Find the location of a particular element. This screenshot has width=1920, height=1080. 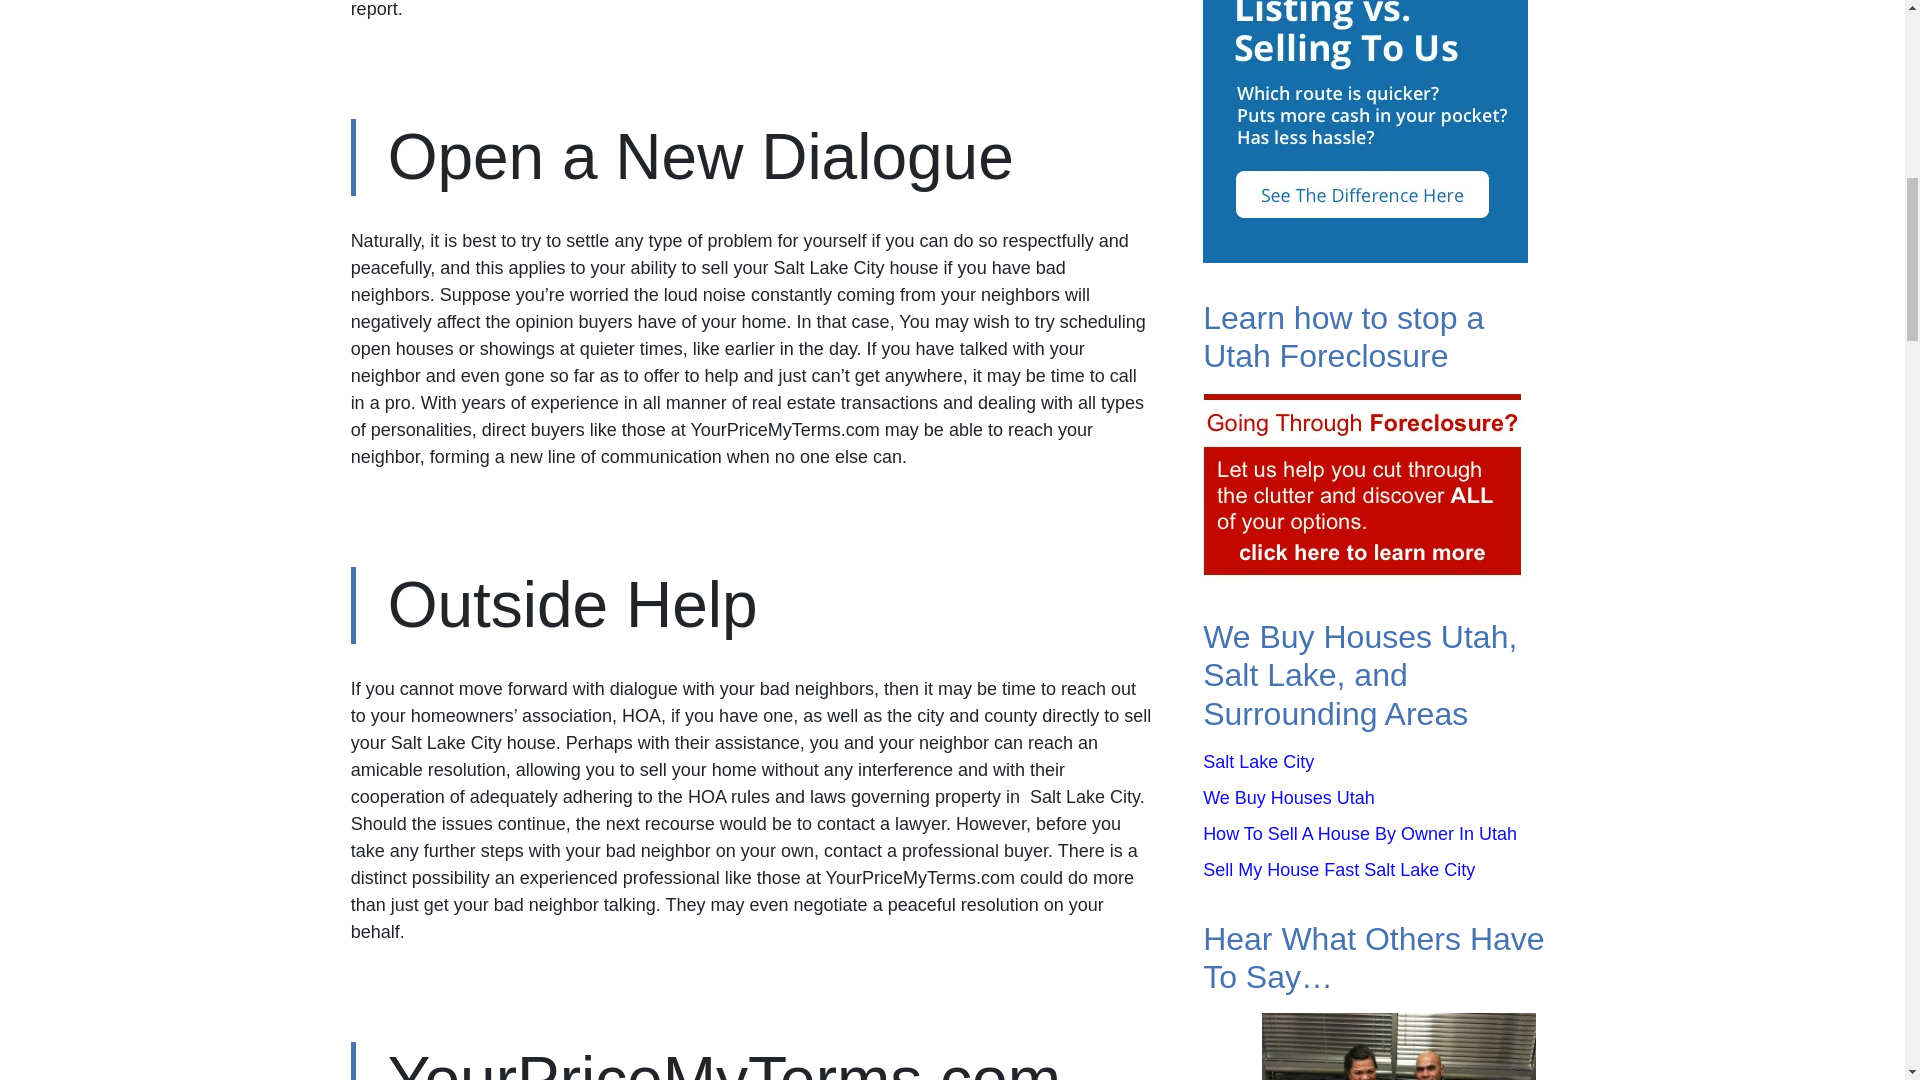

We Buy Houses Utah is located at coordinates (1288, 798).